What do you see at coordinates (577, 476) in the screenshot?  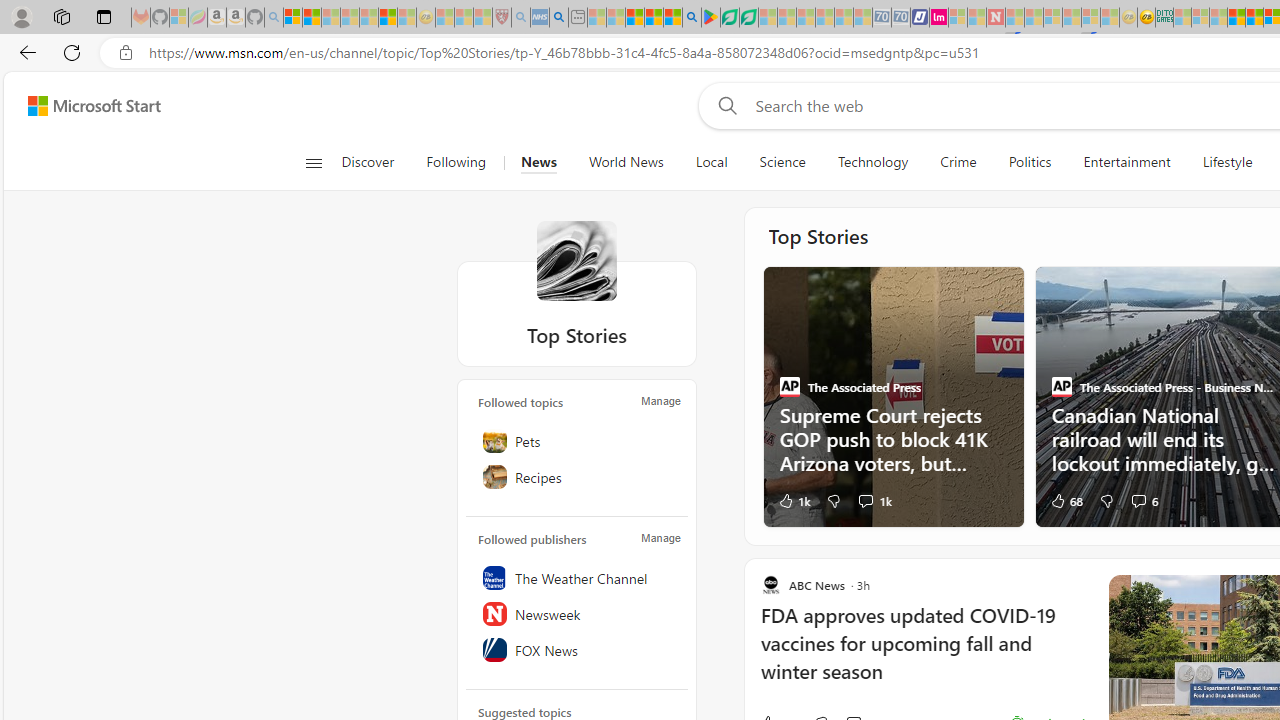 I see `Recipes` at bounding box center [577, 476].